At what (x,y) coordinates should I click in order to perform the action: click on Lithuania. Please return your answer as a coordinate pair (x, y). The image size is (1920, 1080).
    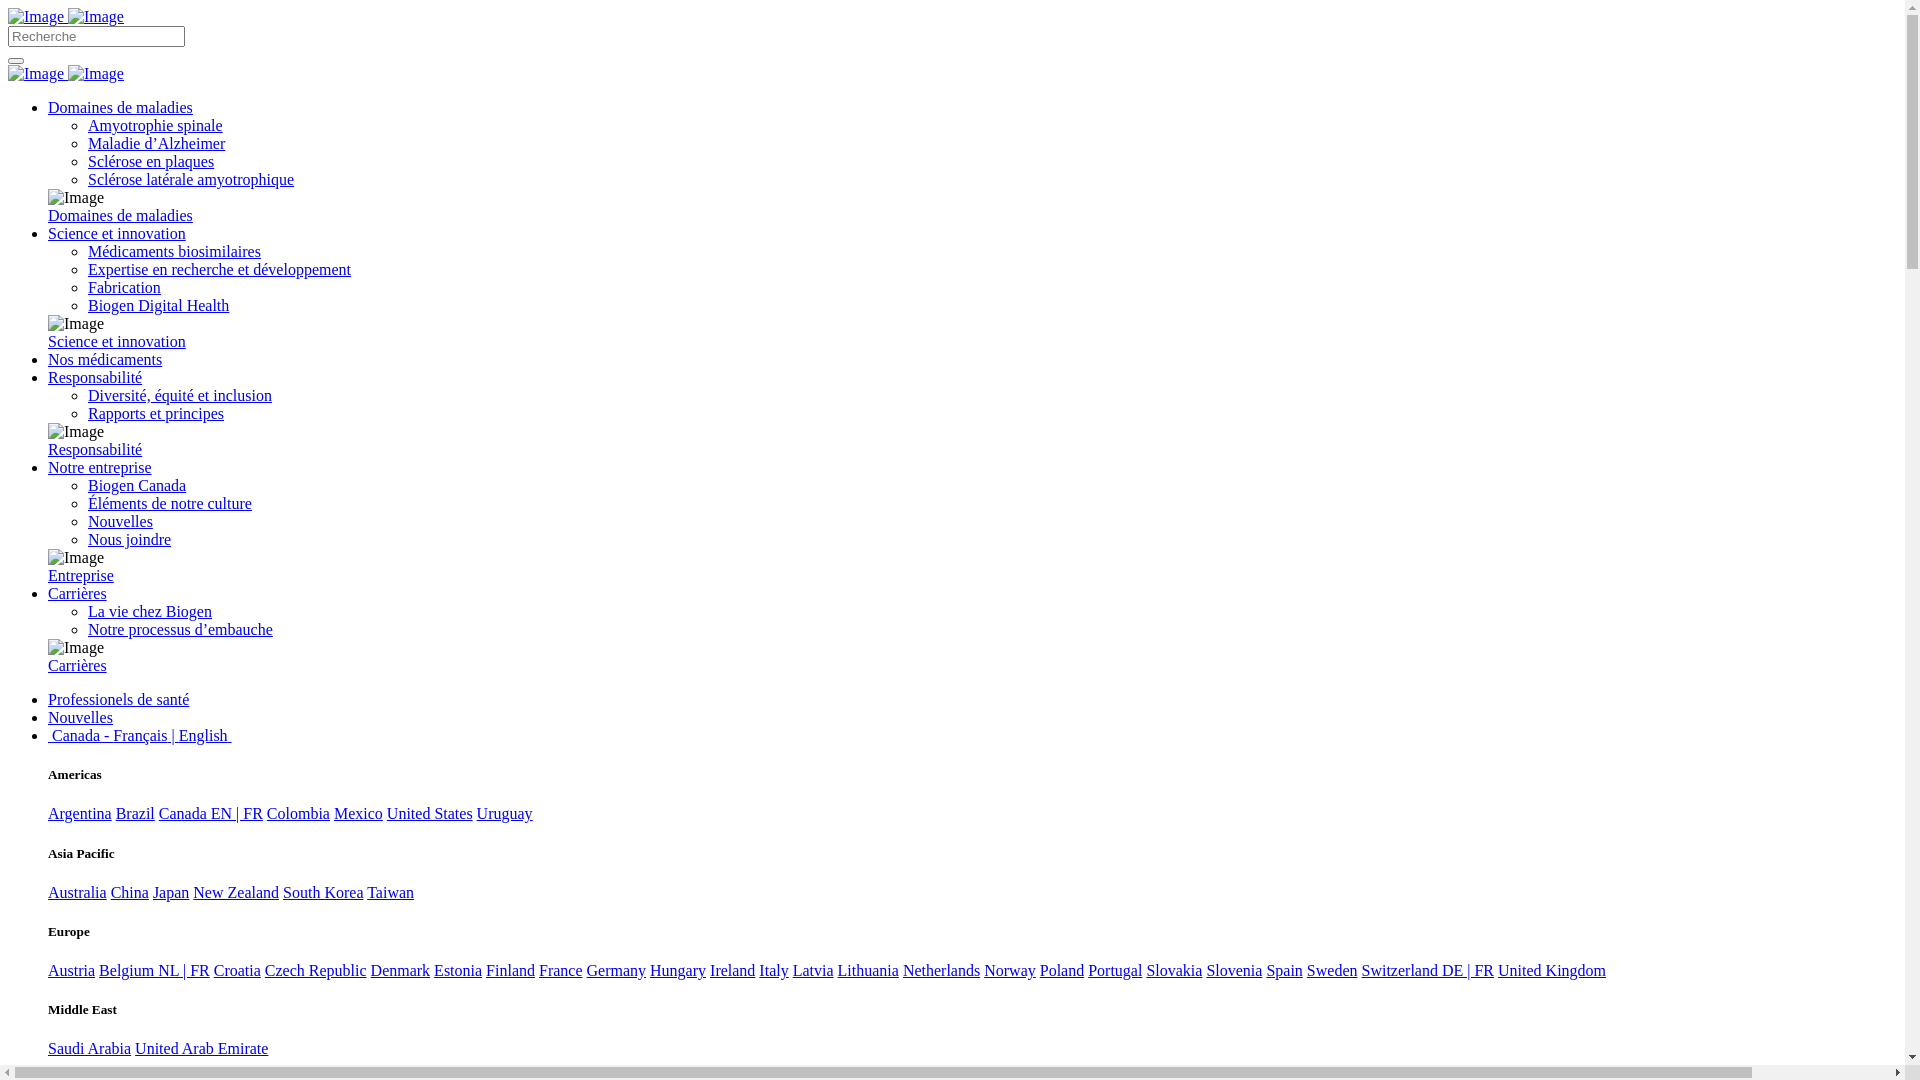
    Looking at the image, I should click on (868, 970).